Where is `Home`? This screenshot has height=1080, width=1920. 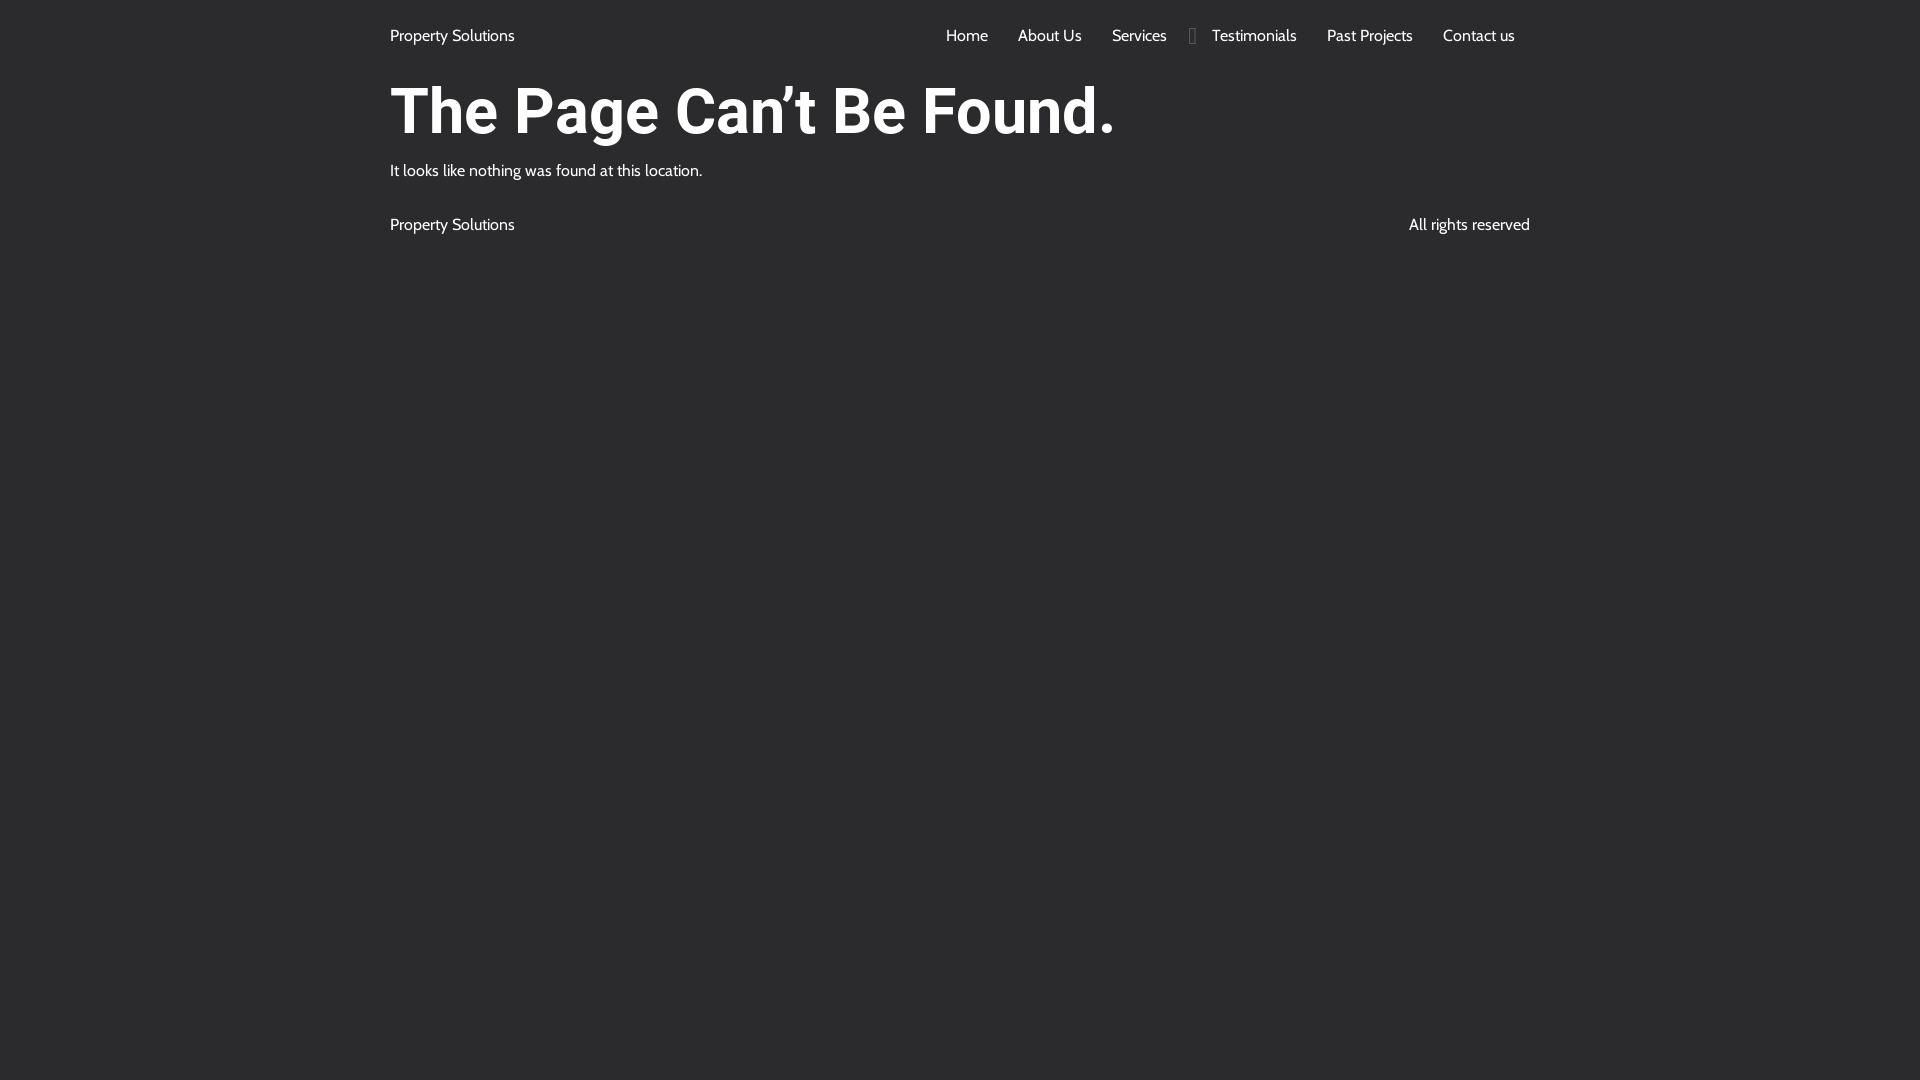 Home is located at coordinates (966, 36).